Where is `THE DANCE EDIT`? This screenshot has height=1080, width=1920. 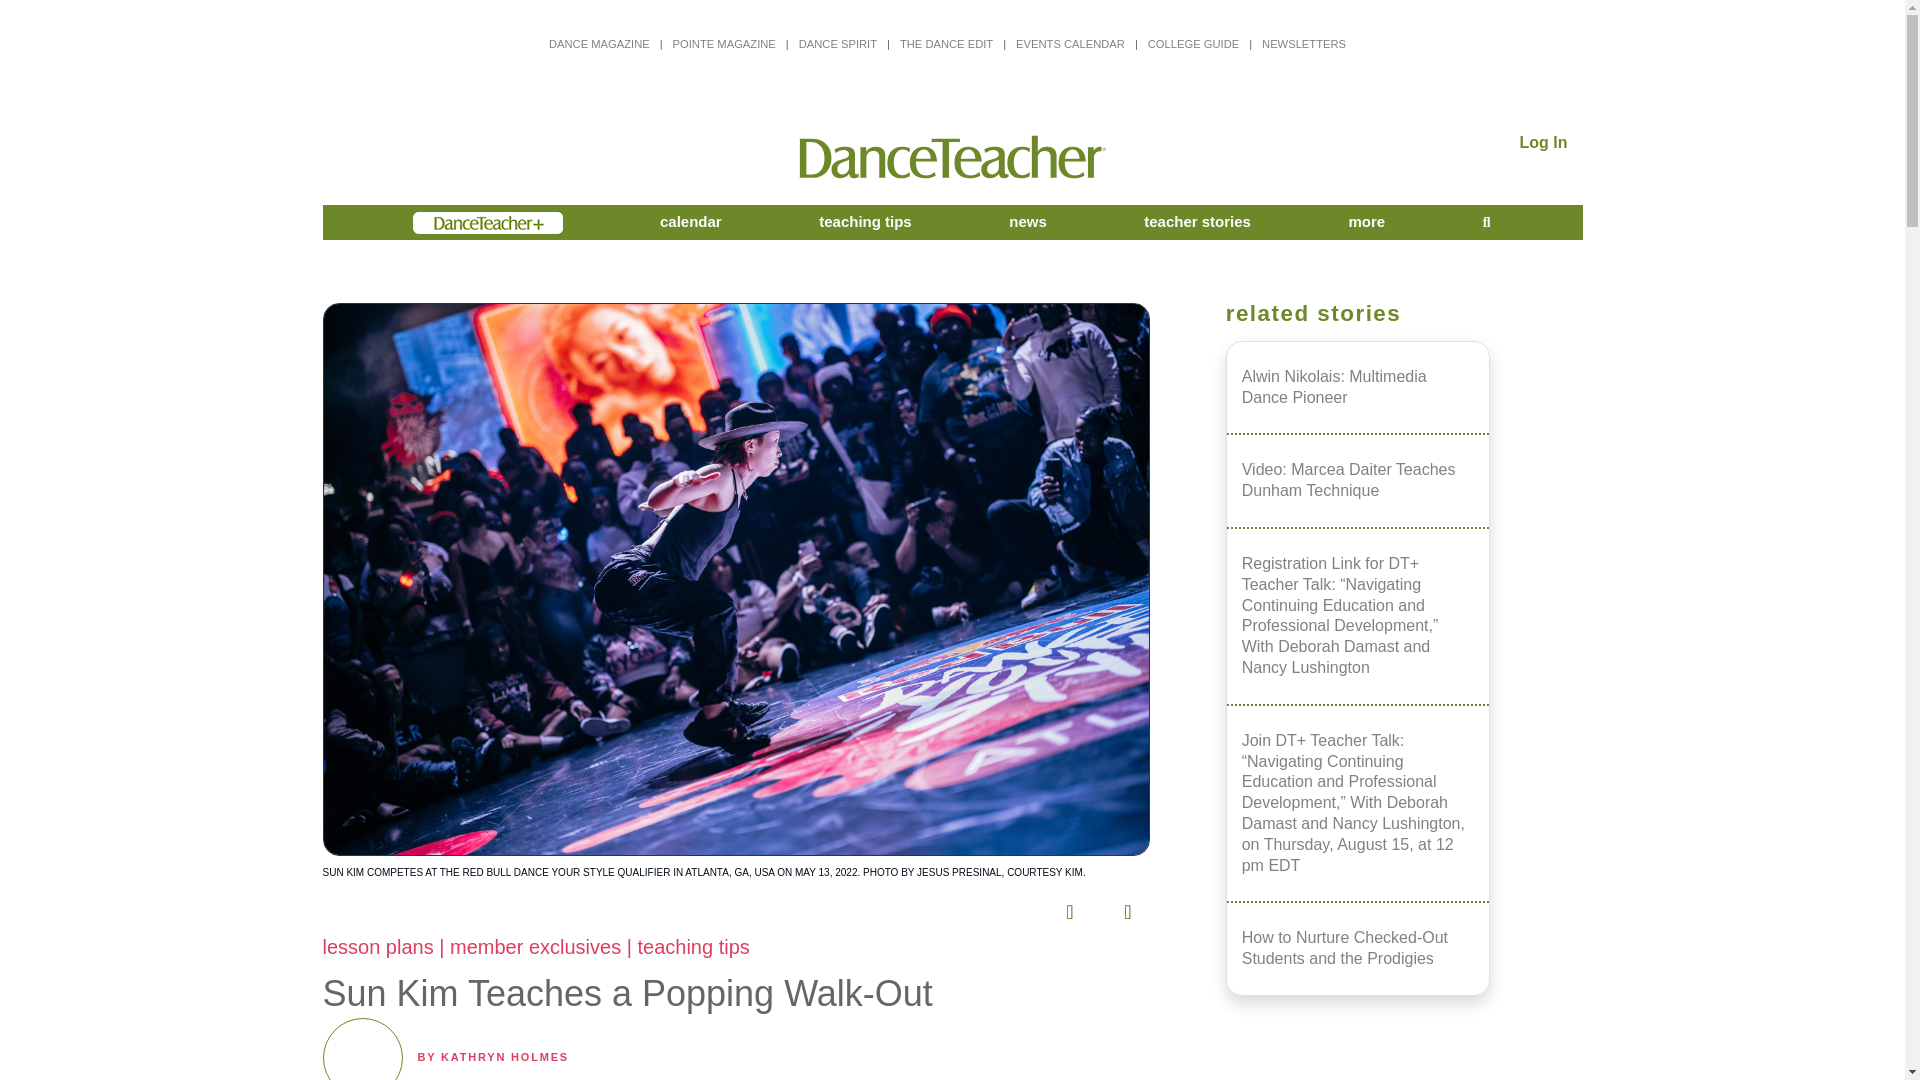
THE DANCE EDIT is located at coordinates (946, 43).